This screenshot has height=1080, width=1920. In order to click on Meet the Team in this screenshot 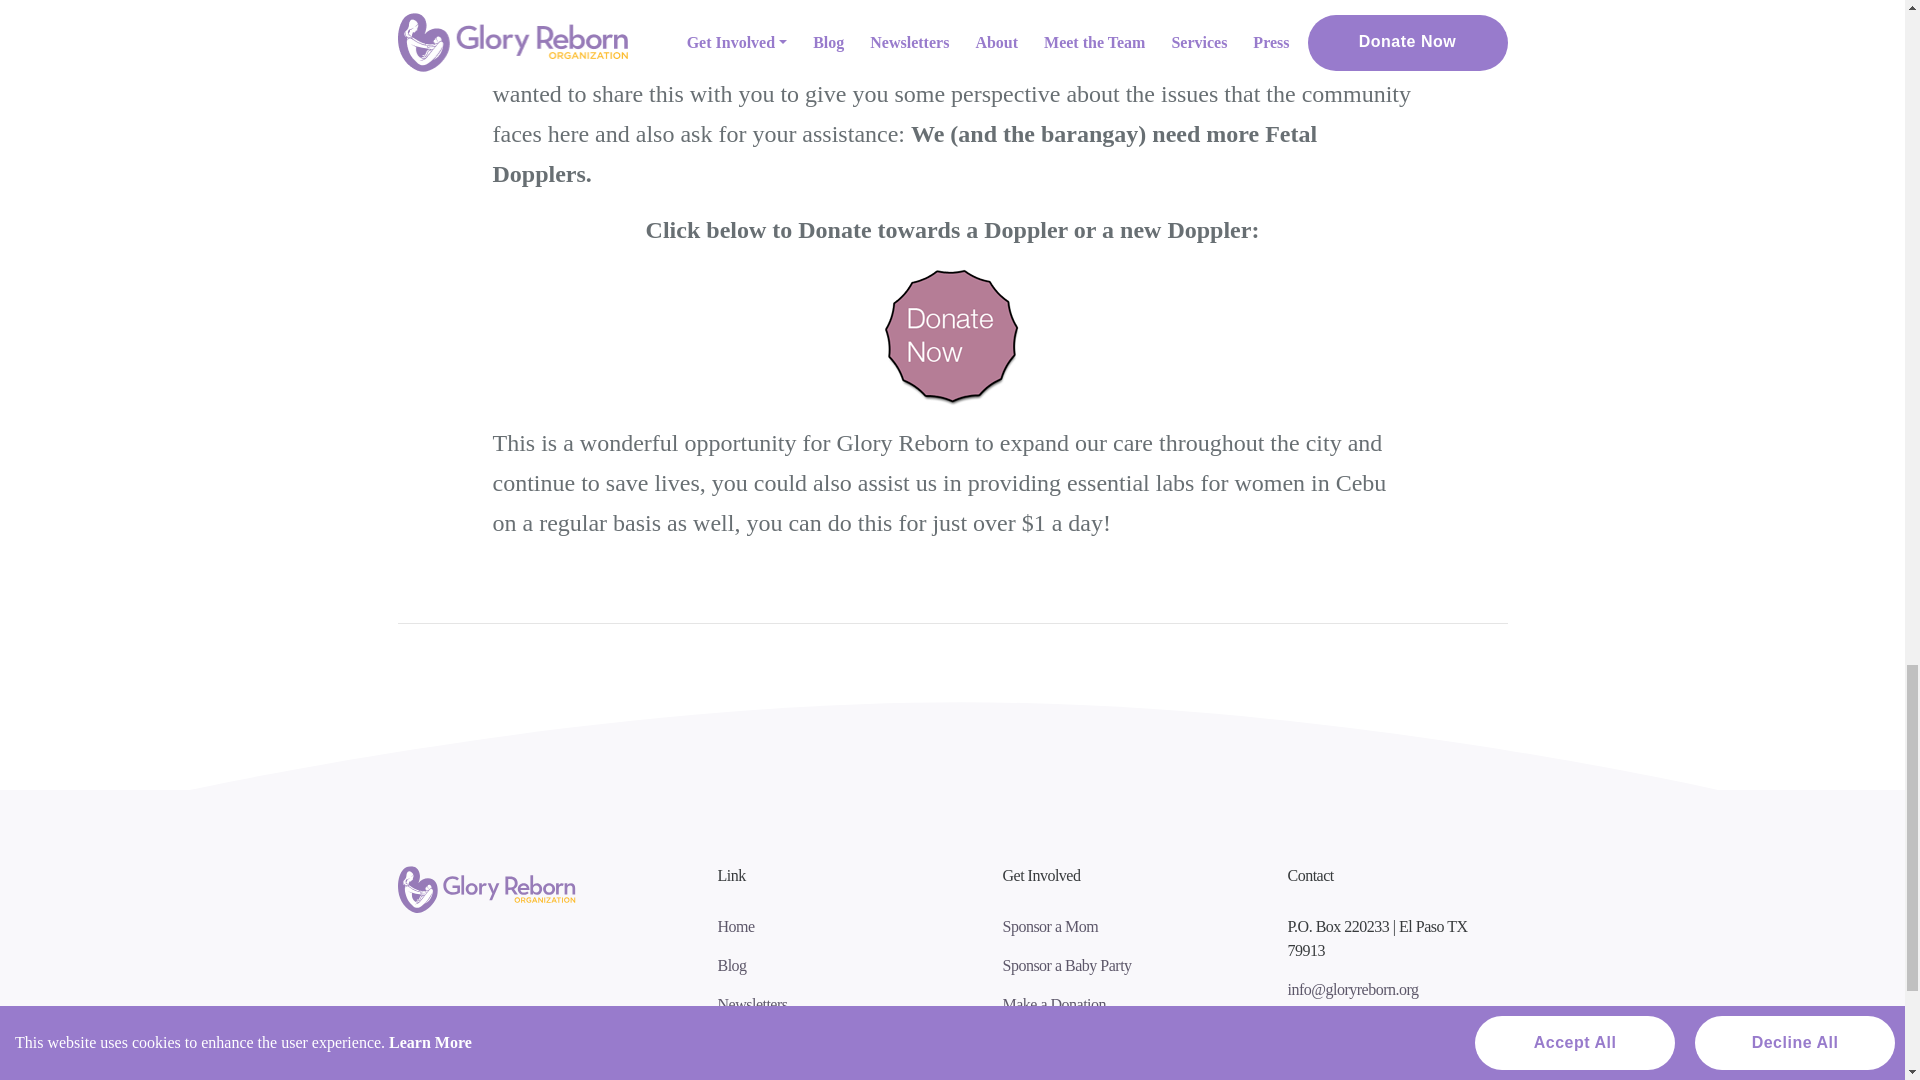, I will do `click(762, 1076)`.